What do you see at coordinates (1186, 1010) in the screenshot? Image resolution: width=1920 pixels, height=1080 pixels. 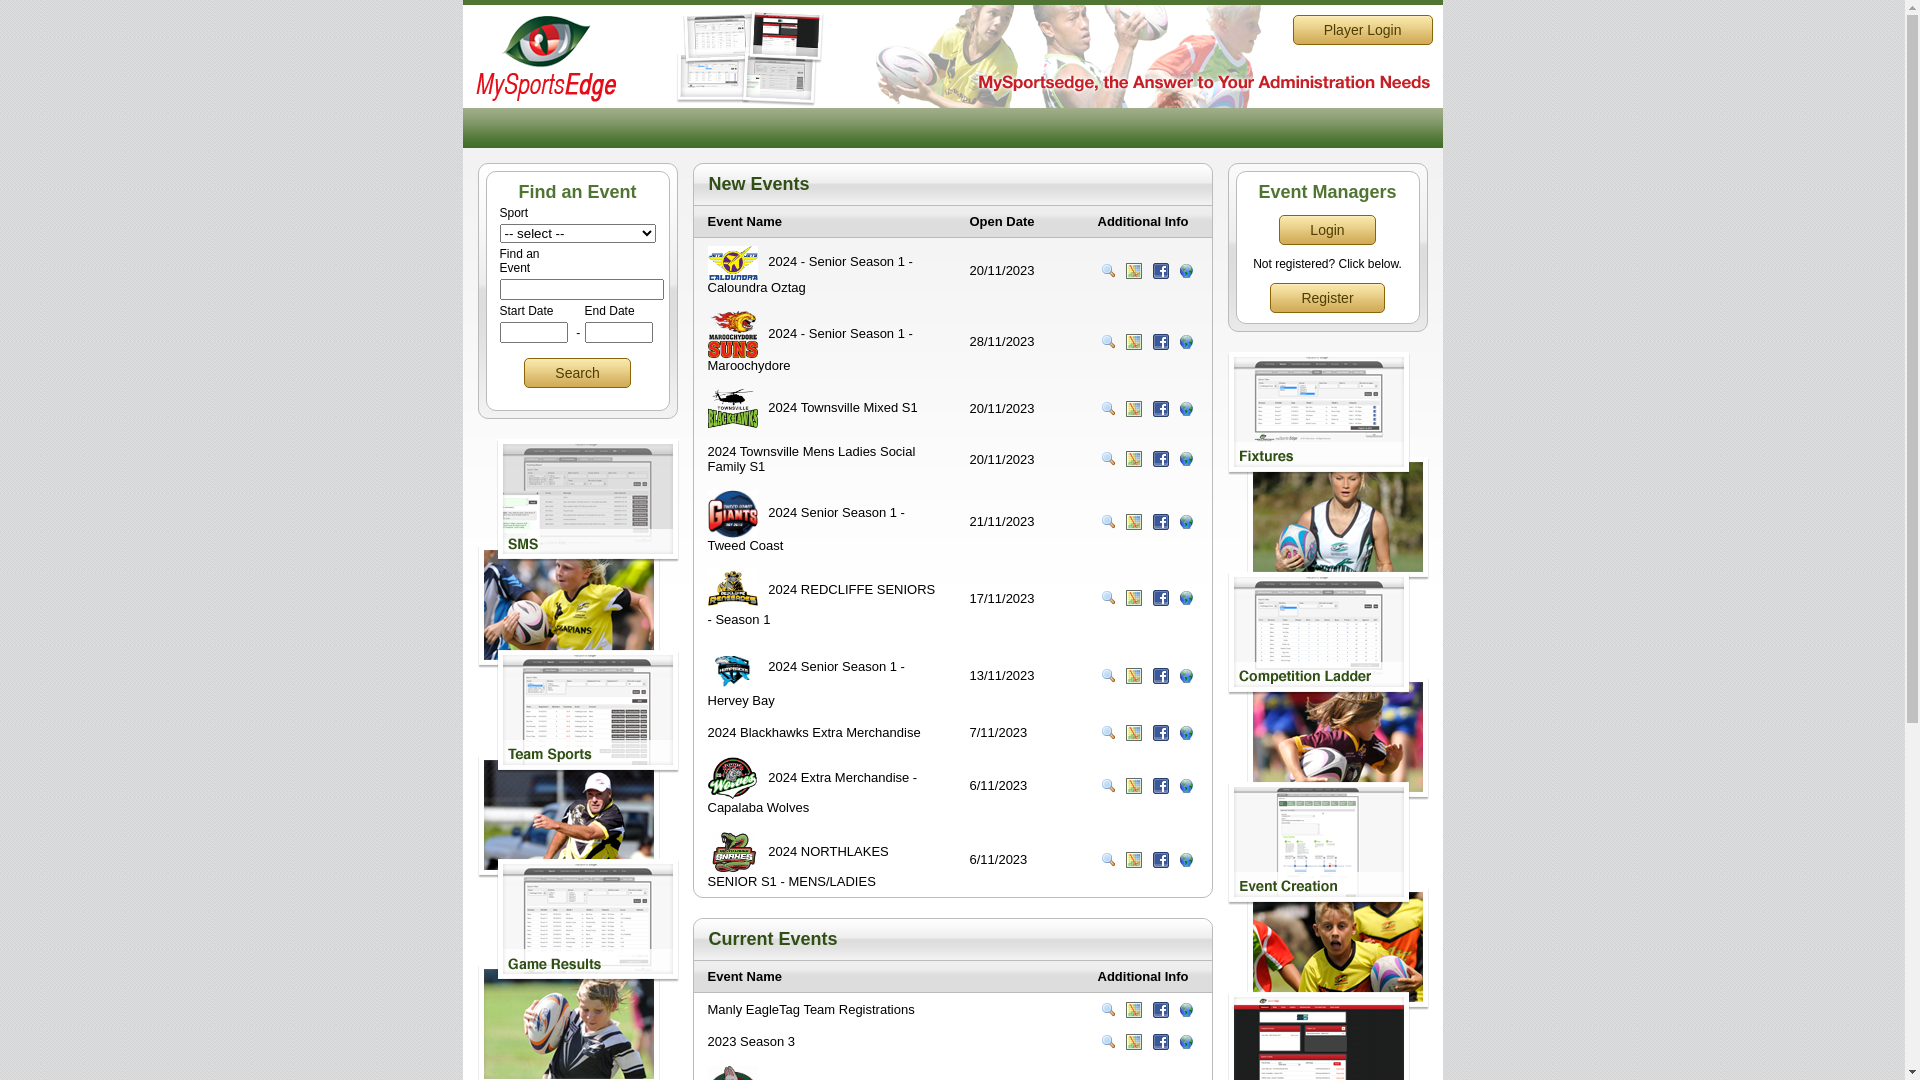 I see `Sign Up` at bounding box center [1186, 1010].